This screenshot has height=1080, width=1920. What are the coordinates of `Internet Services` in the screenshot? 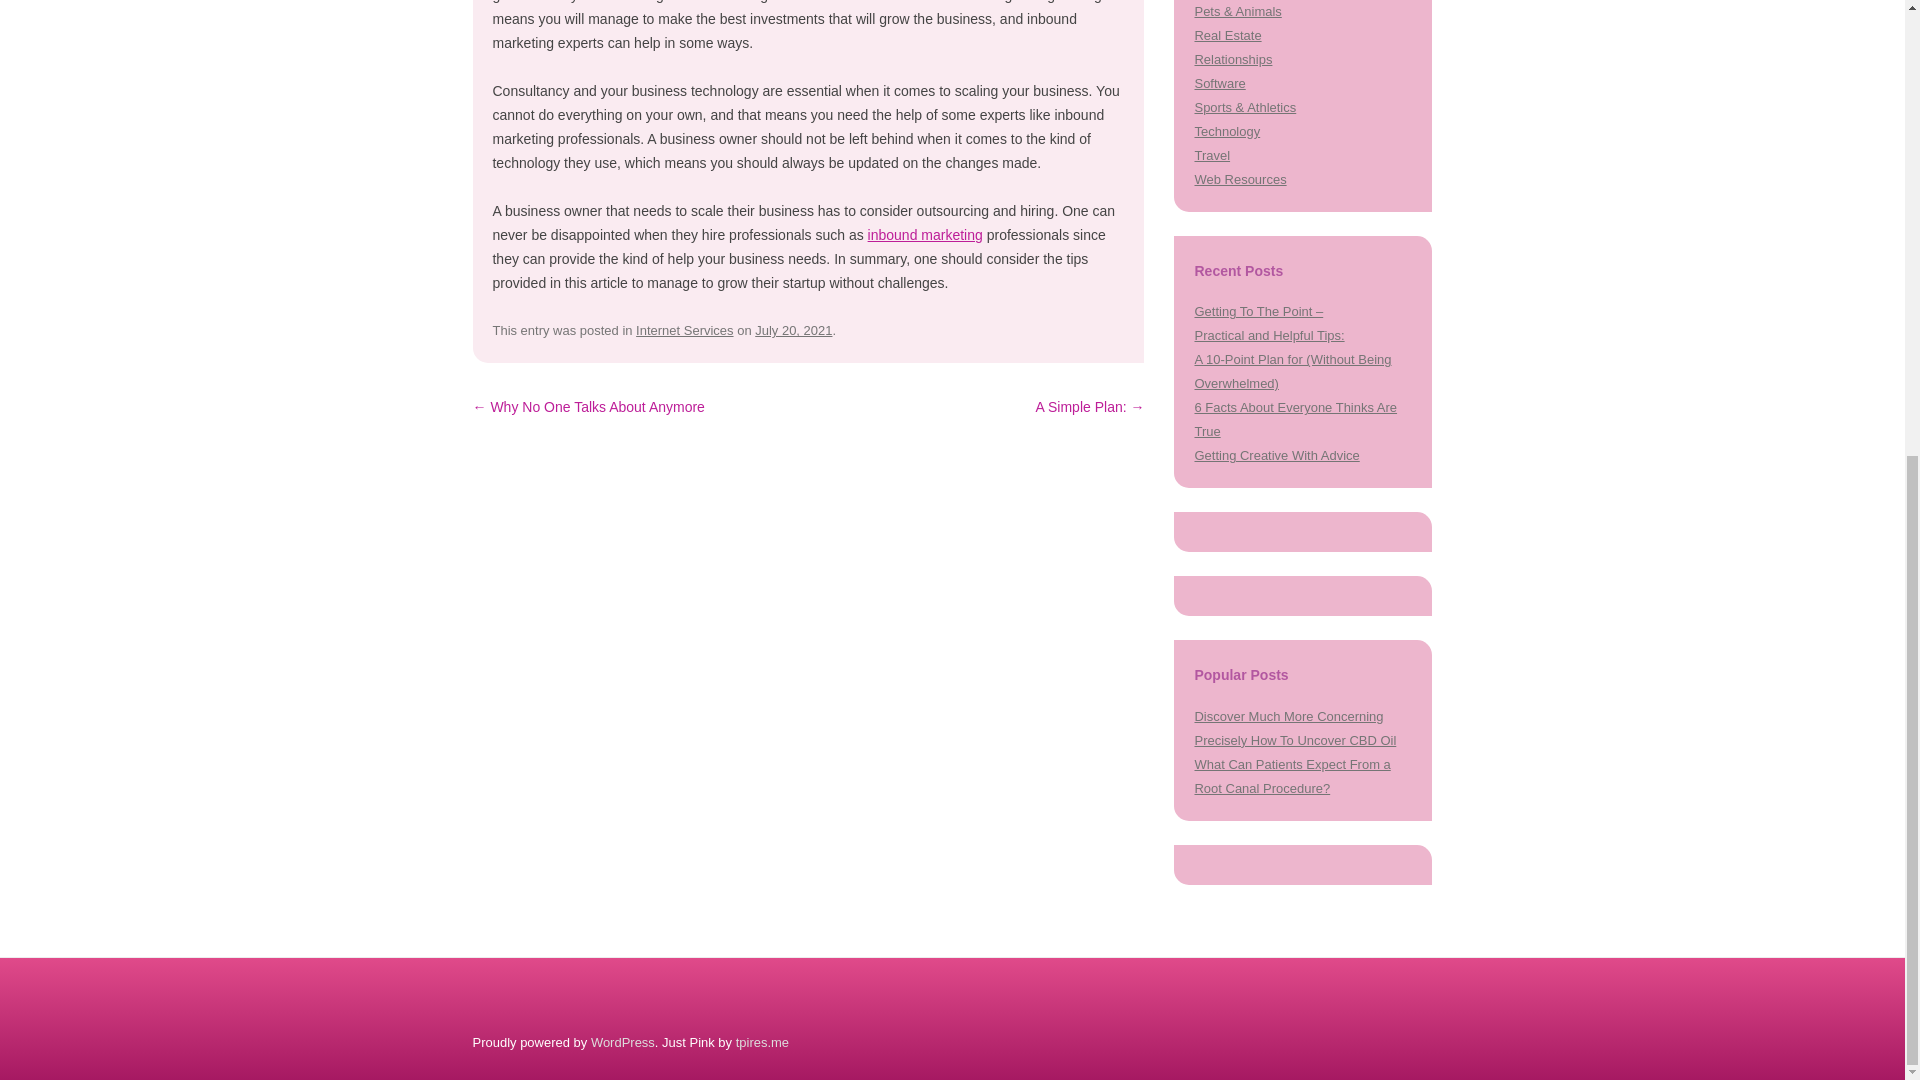 It's located at (684, 330).